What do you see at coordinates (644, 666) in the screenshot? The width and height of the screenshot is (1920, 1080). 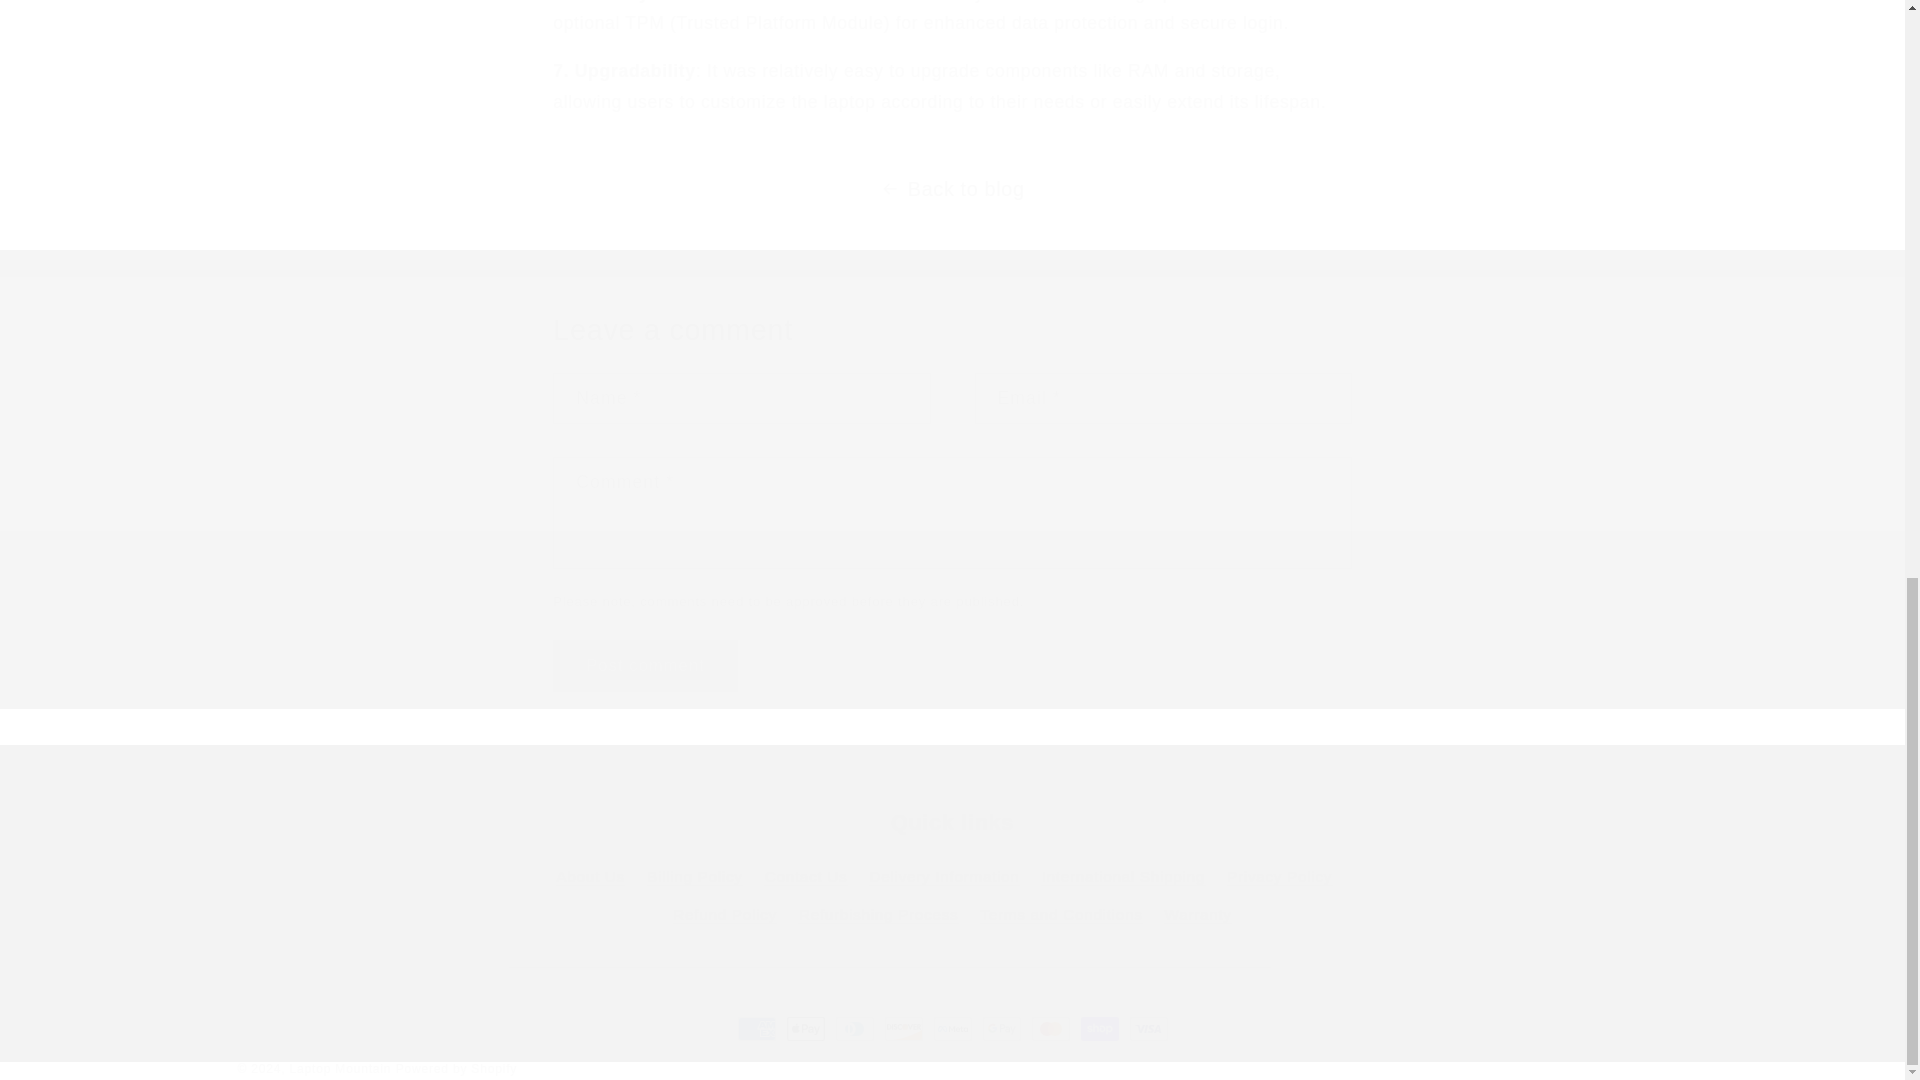 I see `Post comment` at bounding box center [644, 666].